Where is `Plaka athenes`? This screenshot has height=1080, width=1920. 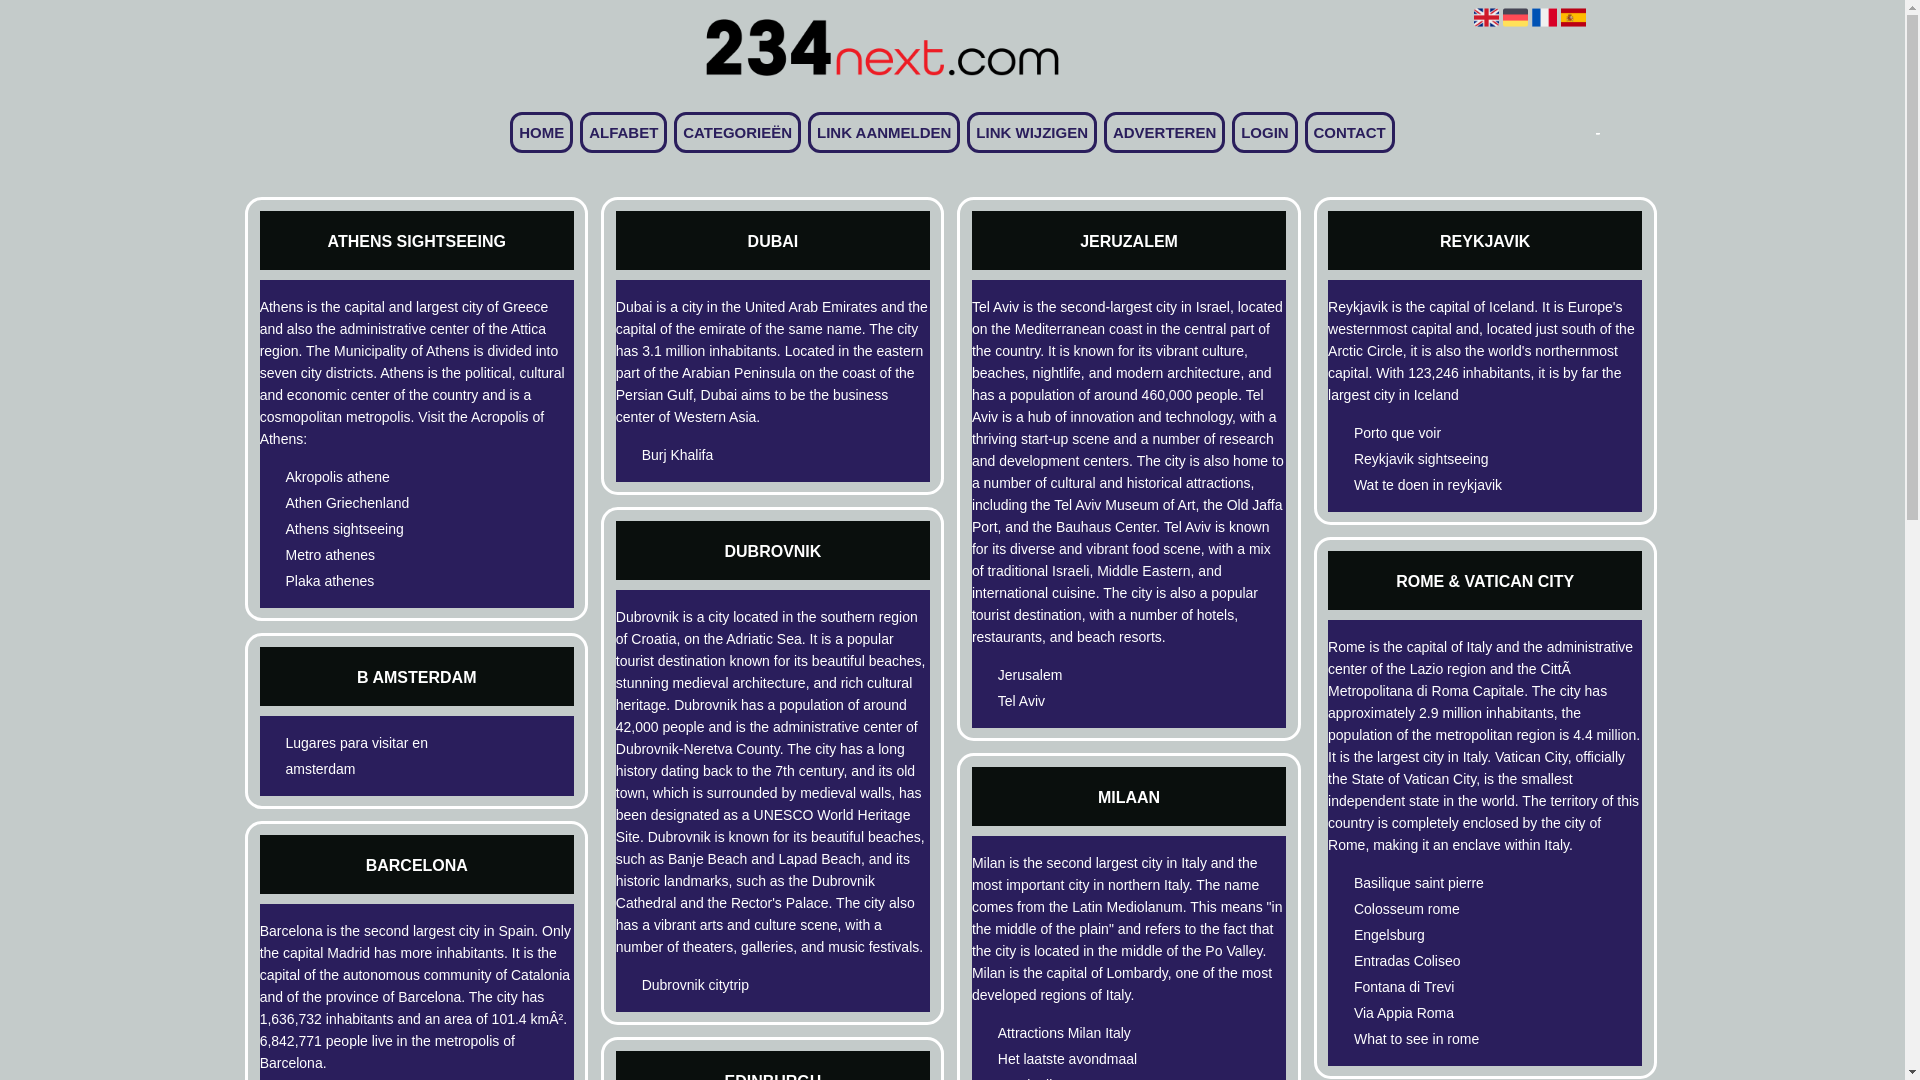 Plaka athenes is located at coordinates (382, 581).